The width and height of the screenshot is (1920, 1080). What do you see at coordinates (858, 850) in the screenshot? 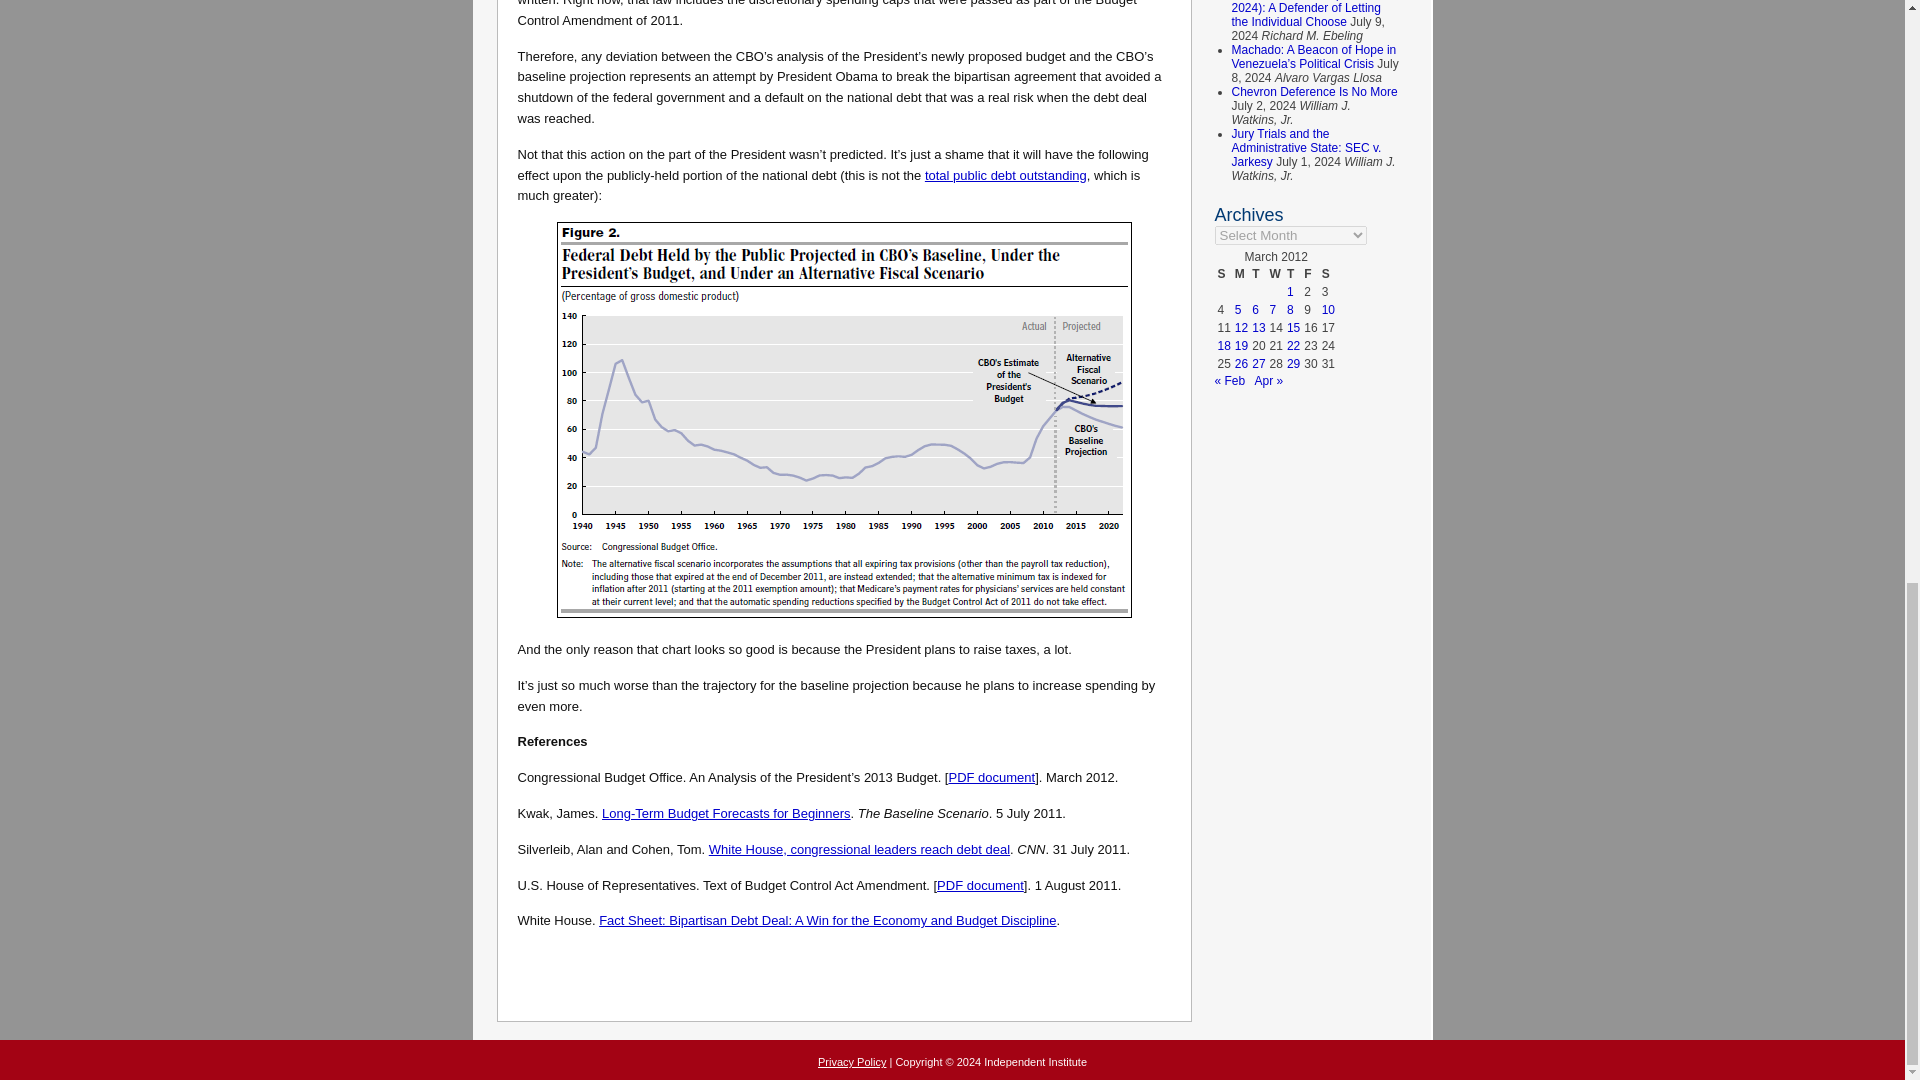
I see `White House, congressional leaders reach debt deal` at bounding box center [858, 850].